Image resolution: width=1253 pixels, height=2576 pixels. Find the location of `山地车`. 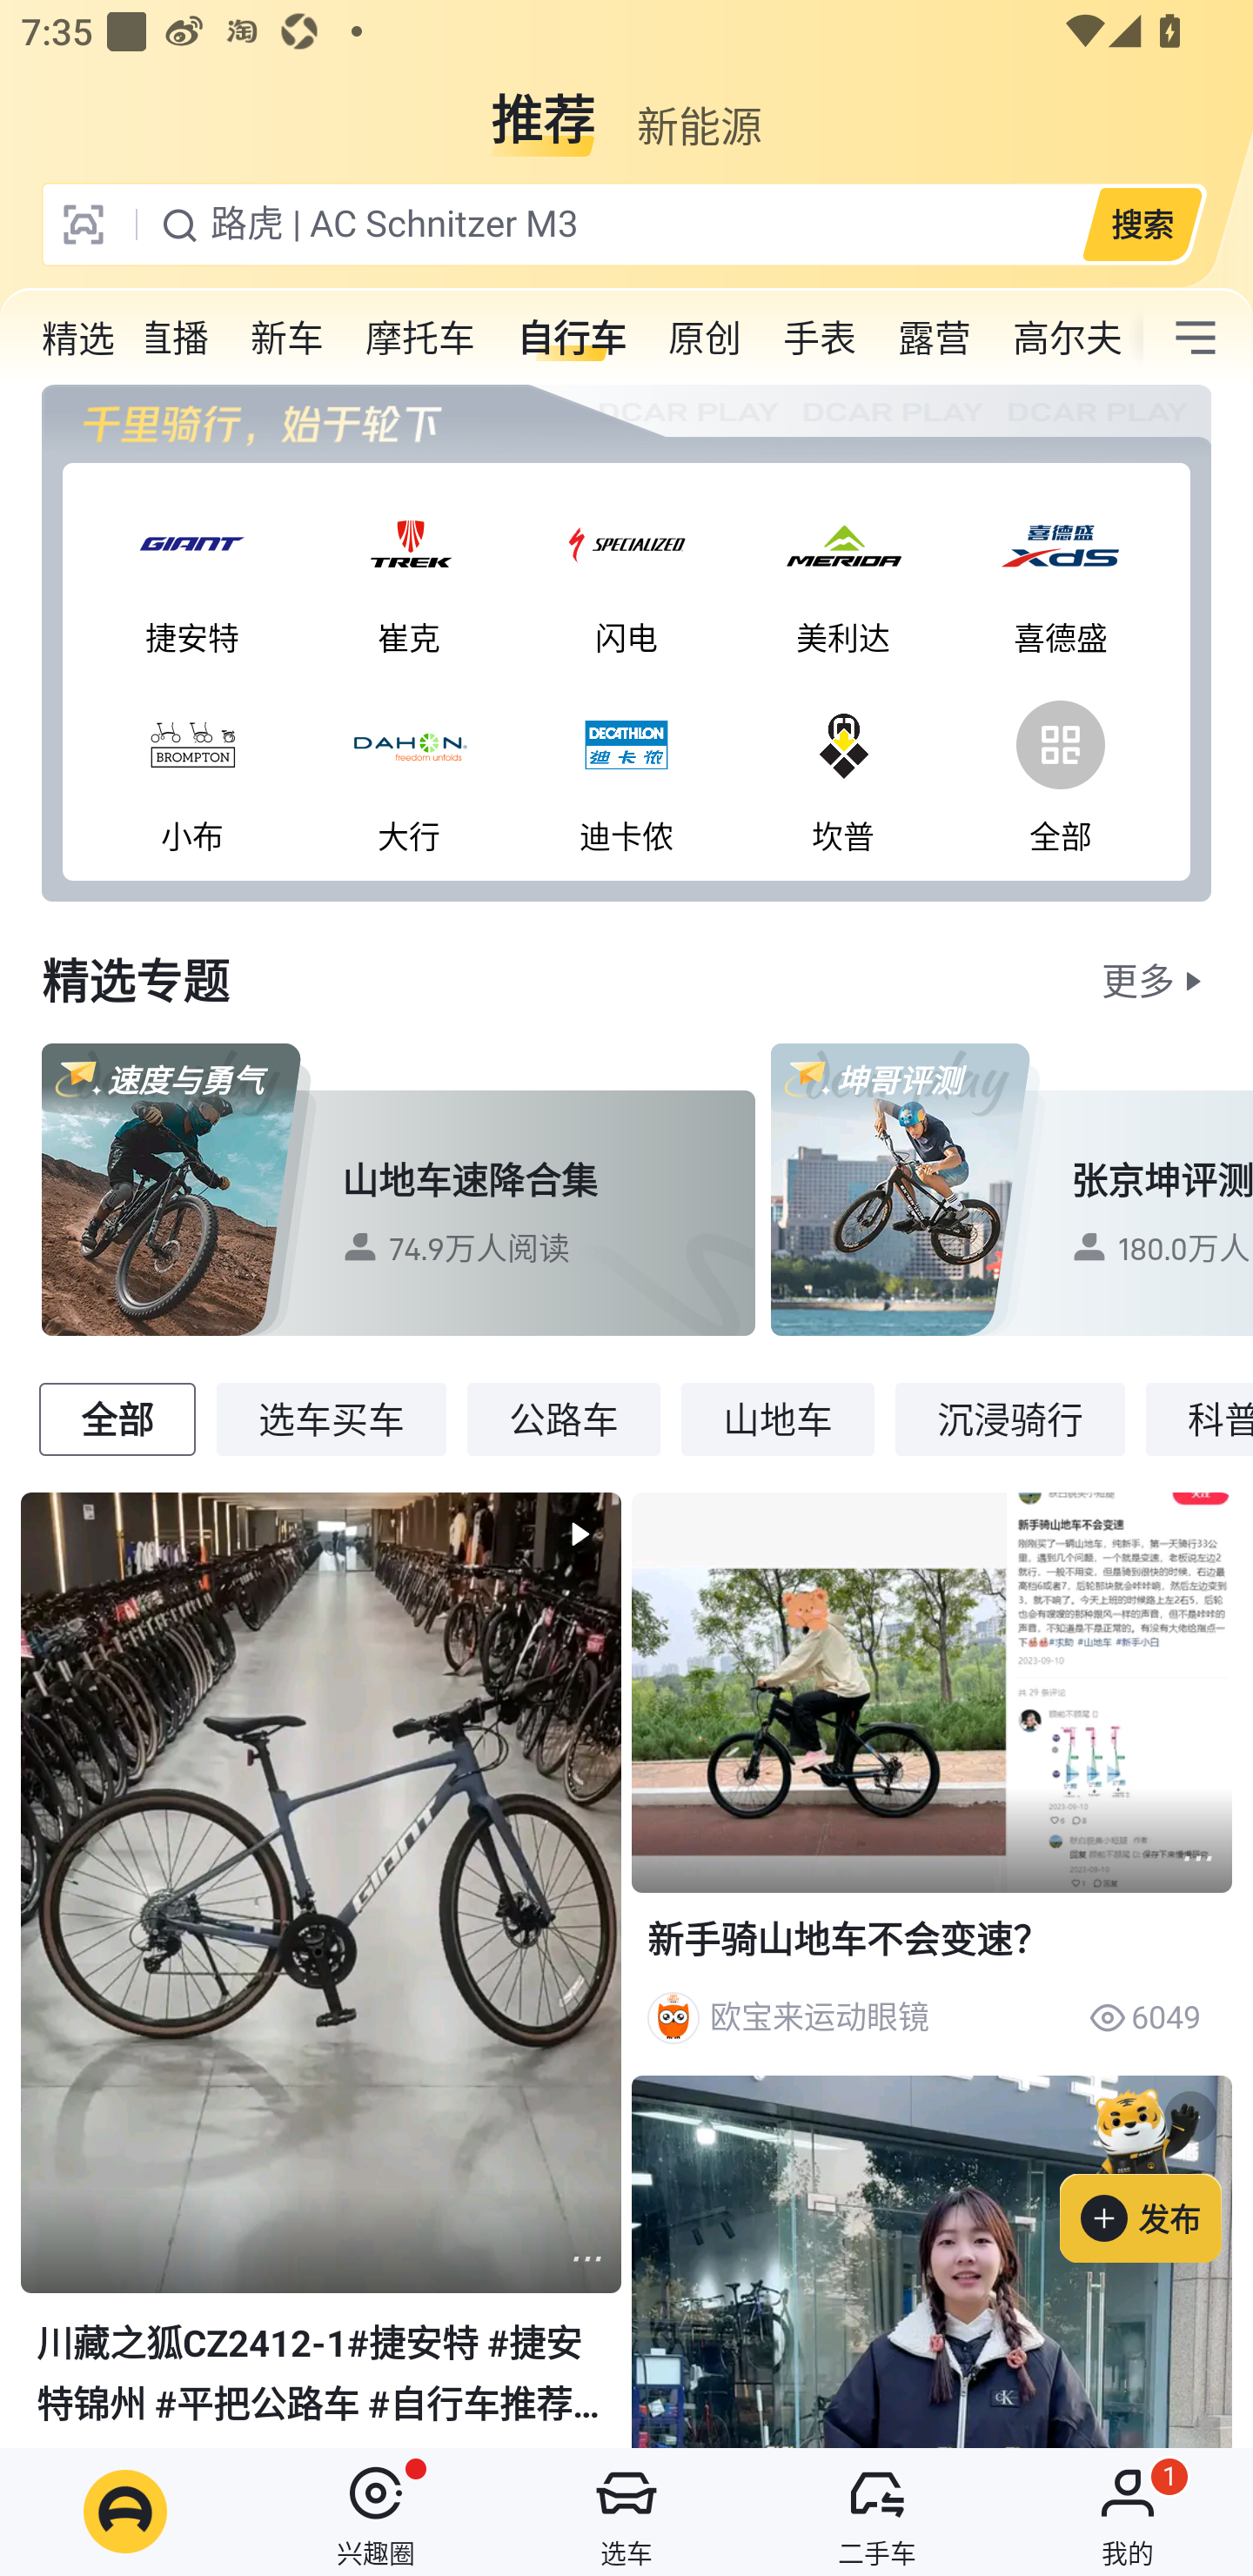

山地车 is located at coordinates (778, 1419).